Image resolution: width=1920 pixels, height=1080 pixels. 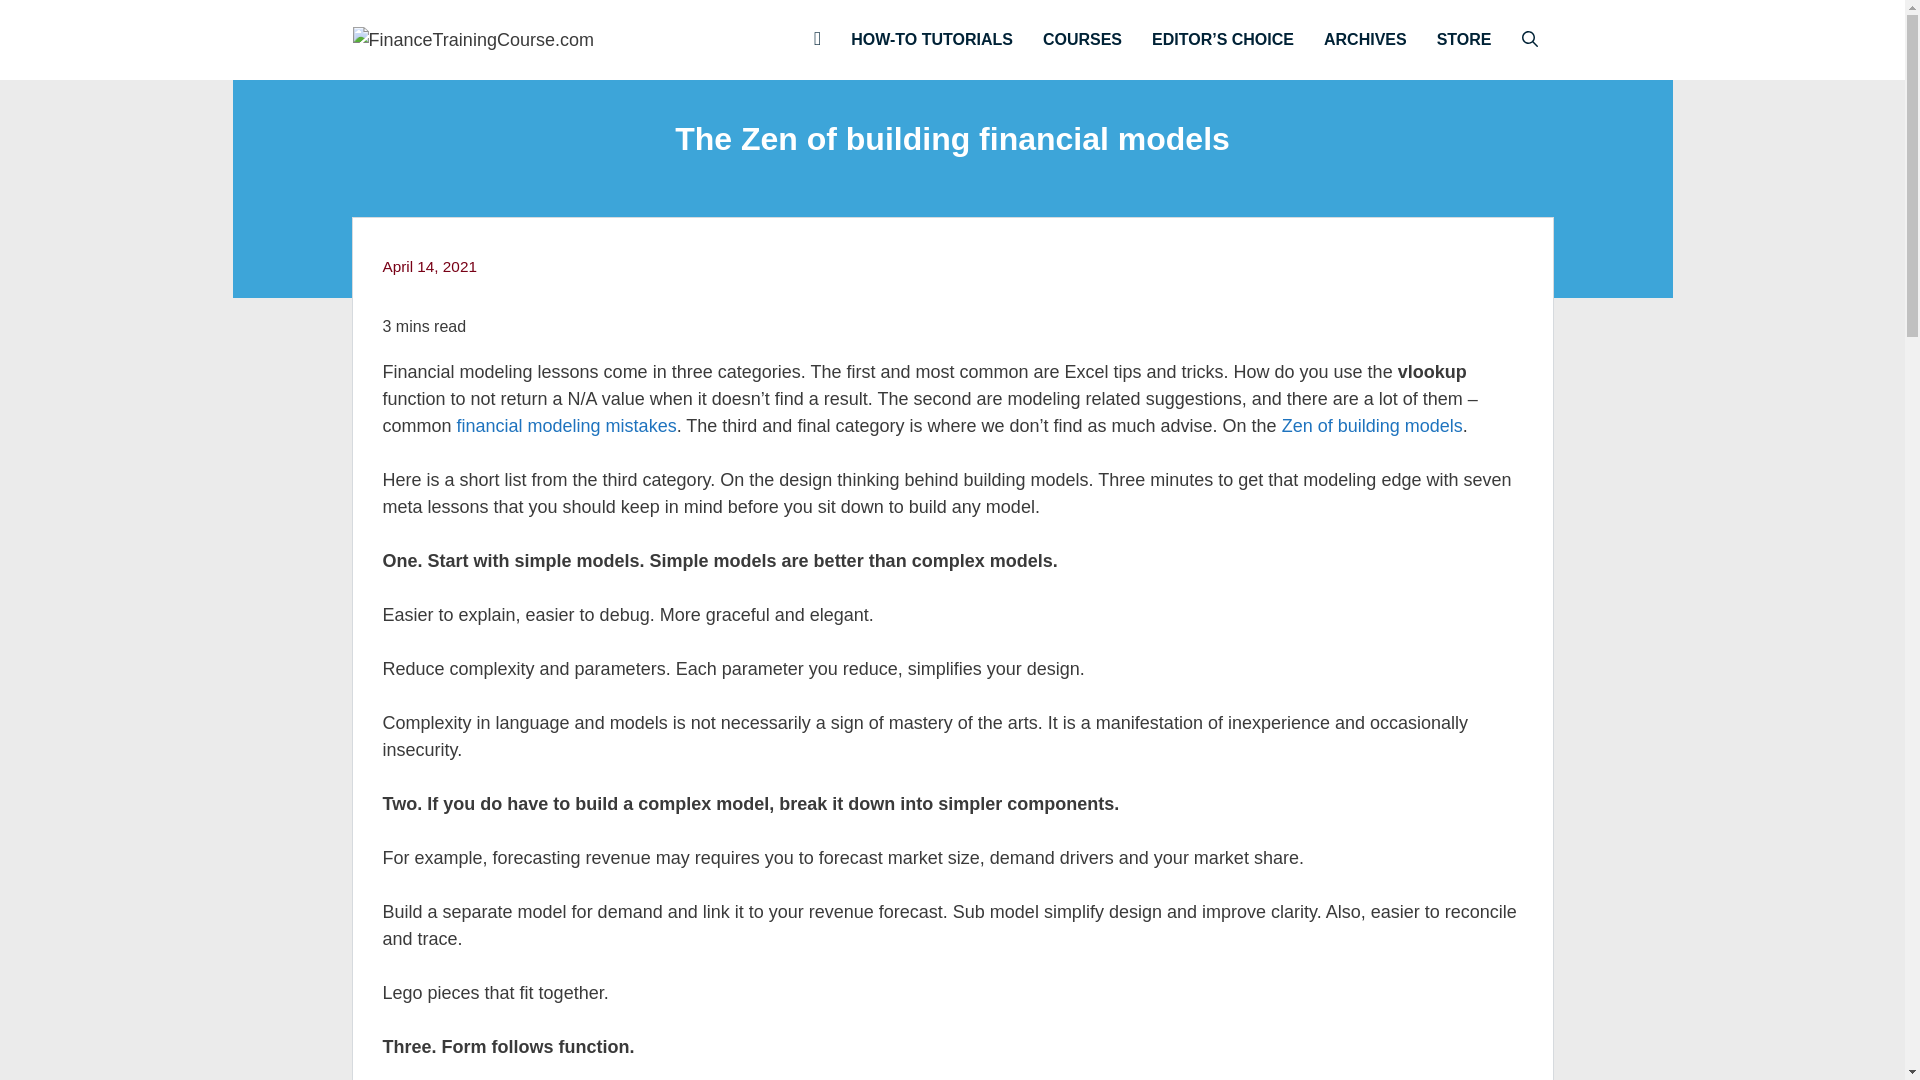 I want to click on ARCHIVES, so click(x=1366, y=40).